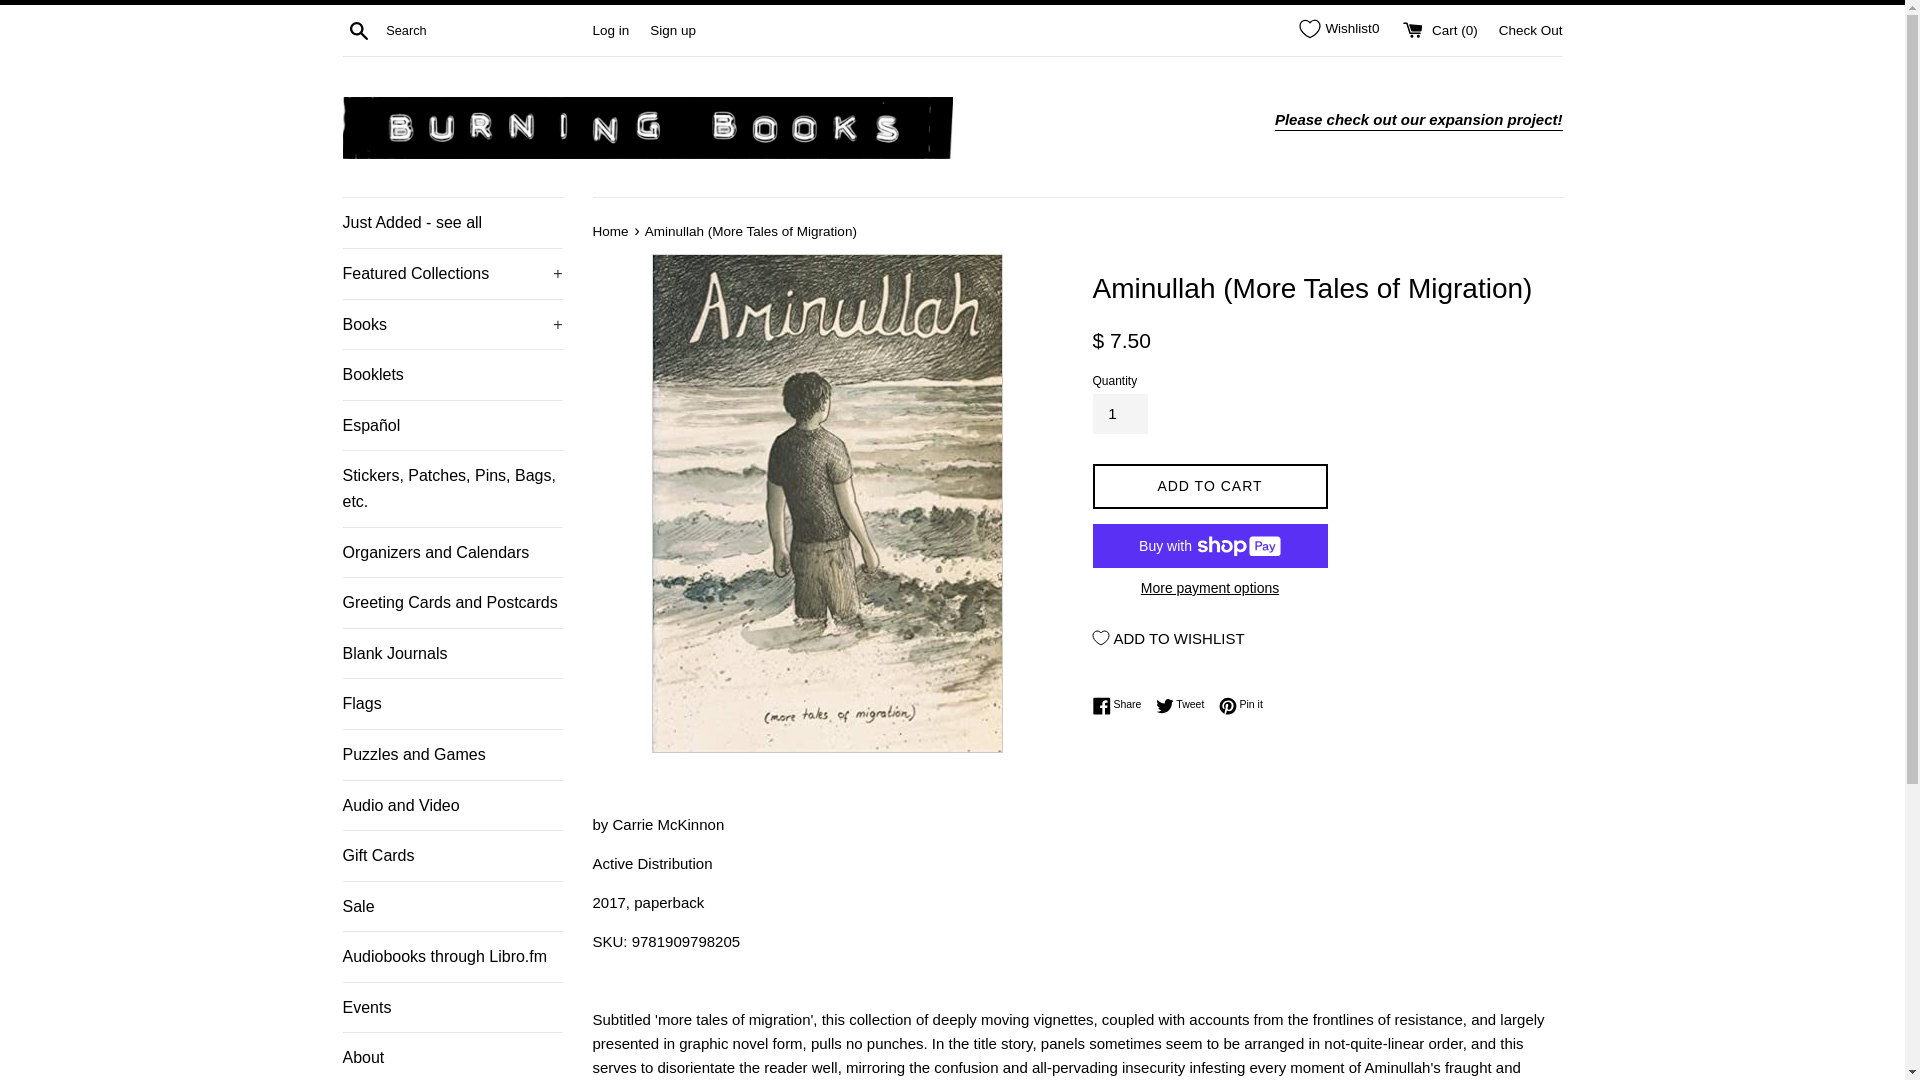 Image resolution: width=1920 pixels, height=1080 pixels. What do you see at coordinates (1121, 704) in the screenshot?
I see `Share on Facebook` at bounding box center [1121, 704].